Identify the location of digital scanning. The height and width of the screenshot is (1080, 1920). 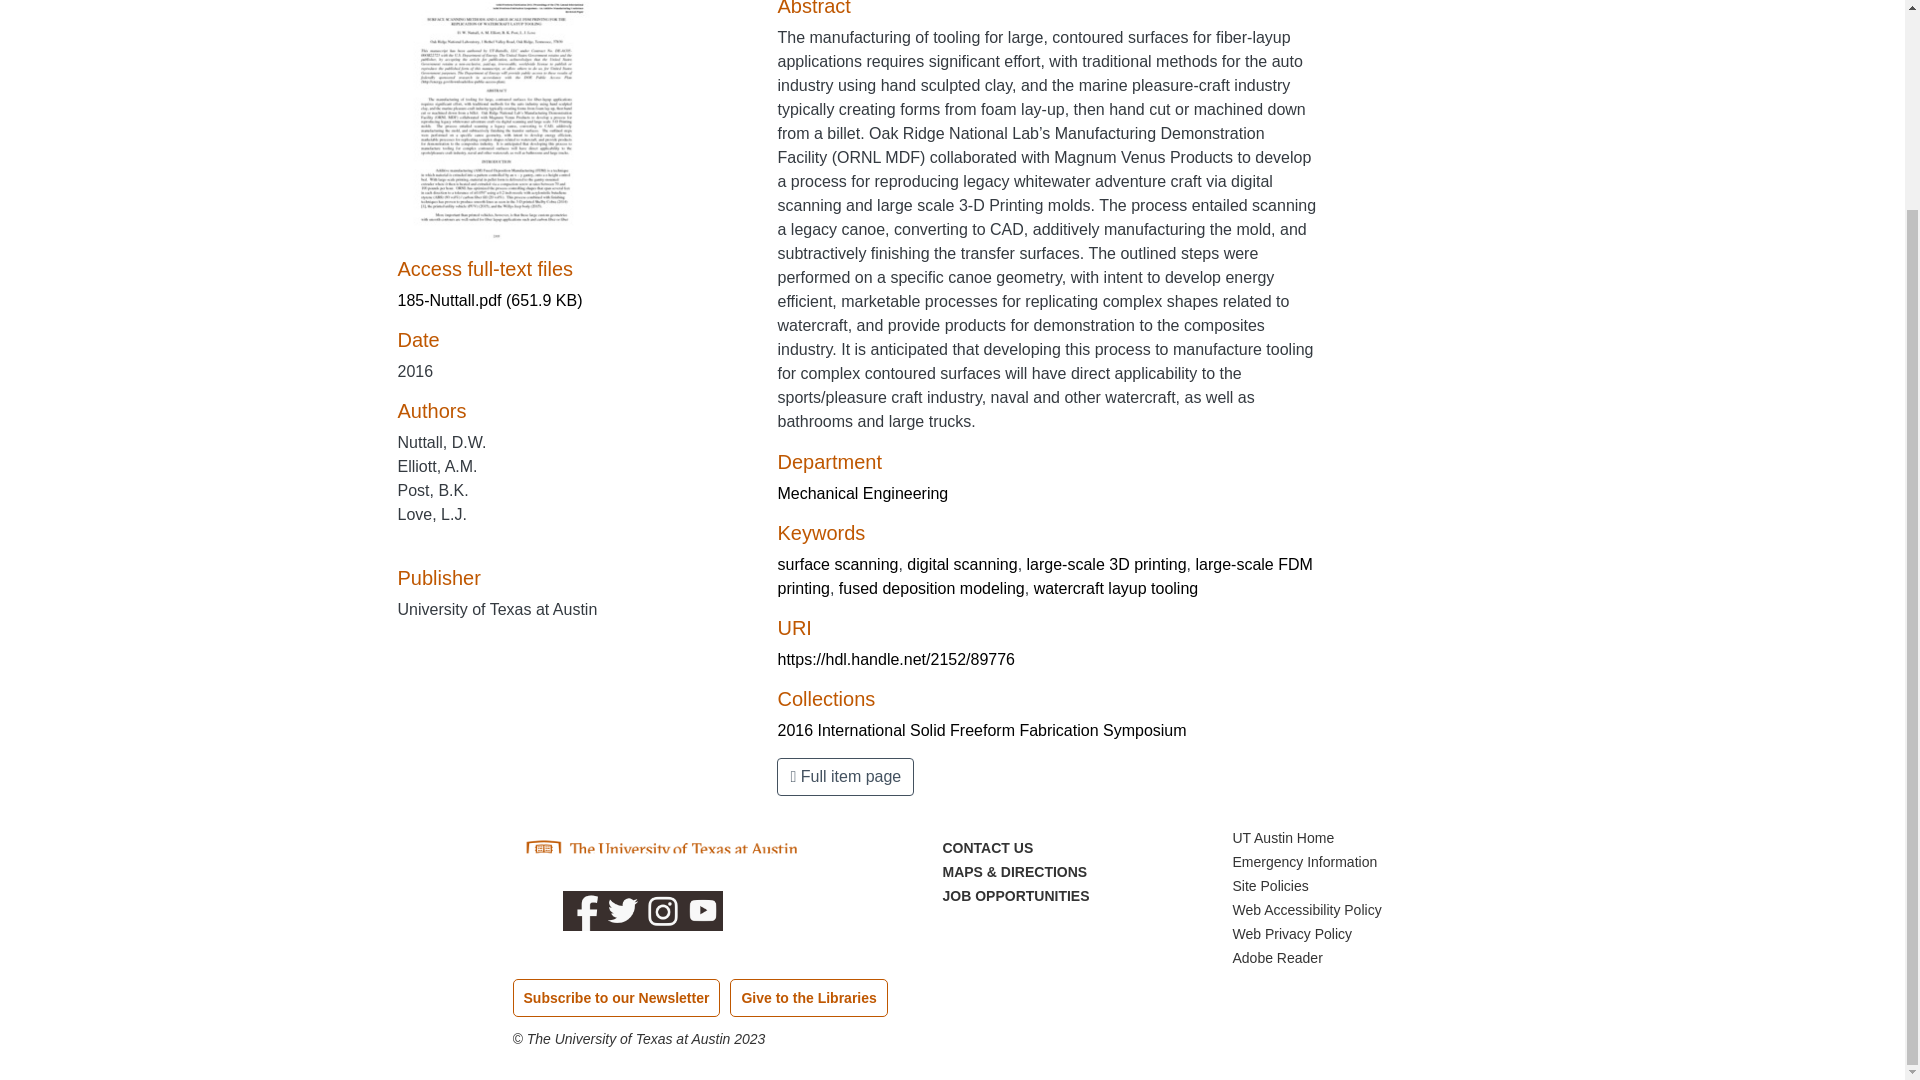
(962, 564).